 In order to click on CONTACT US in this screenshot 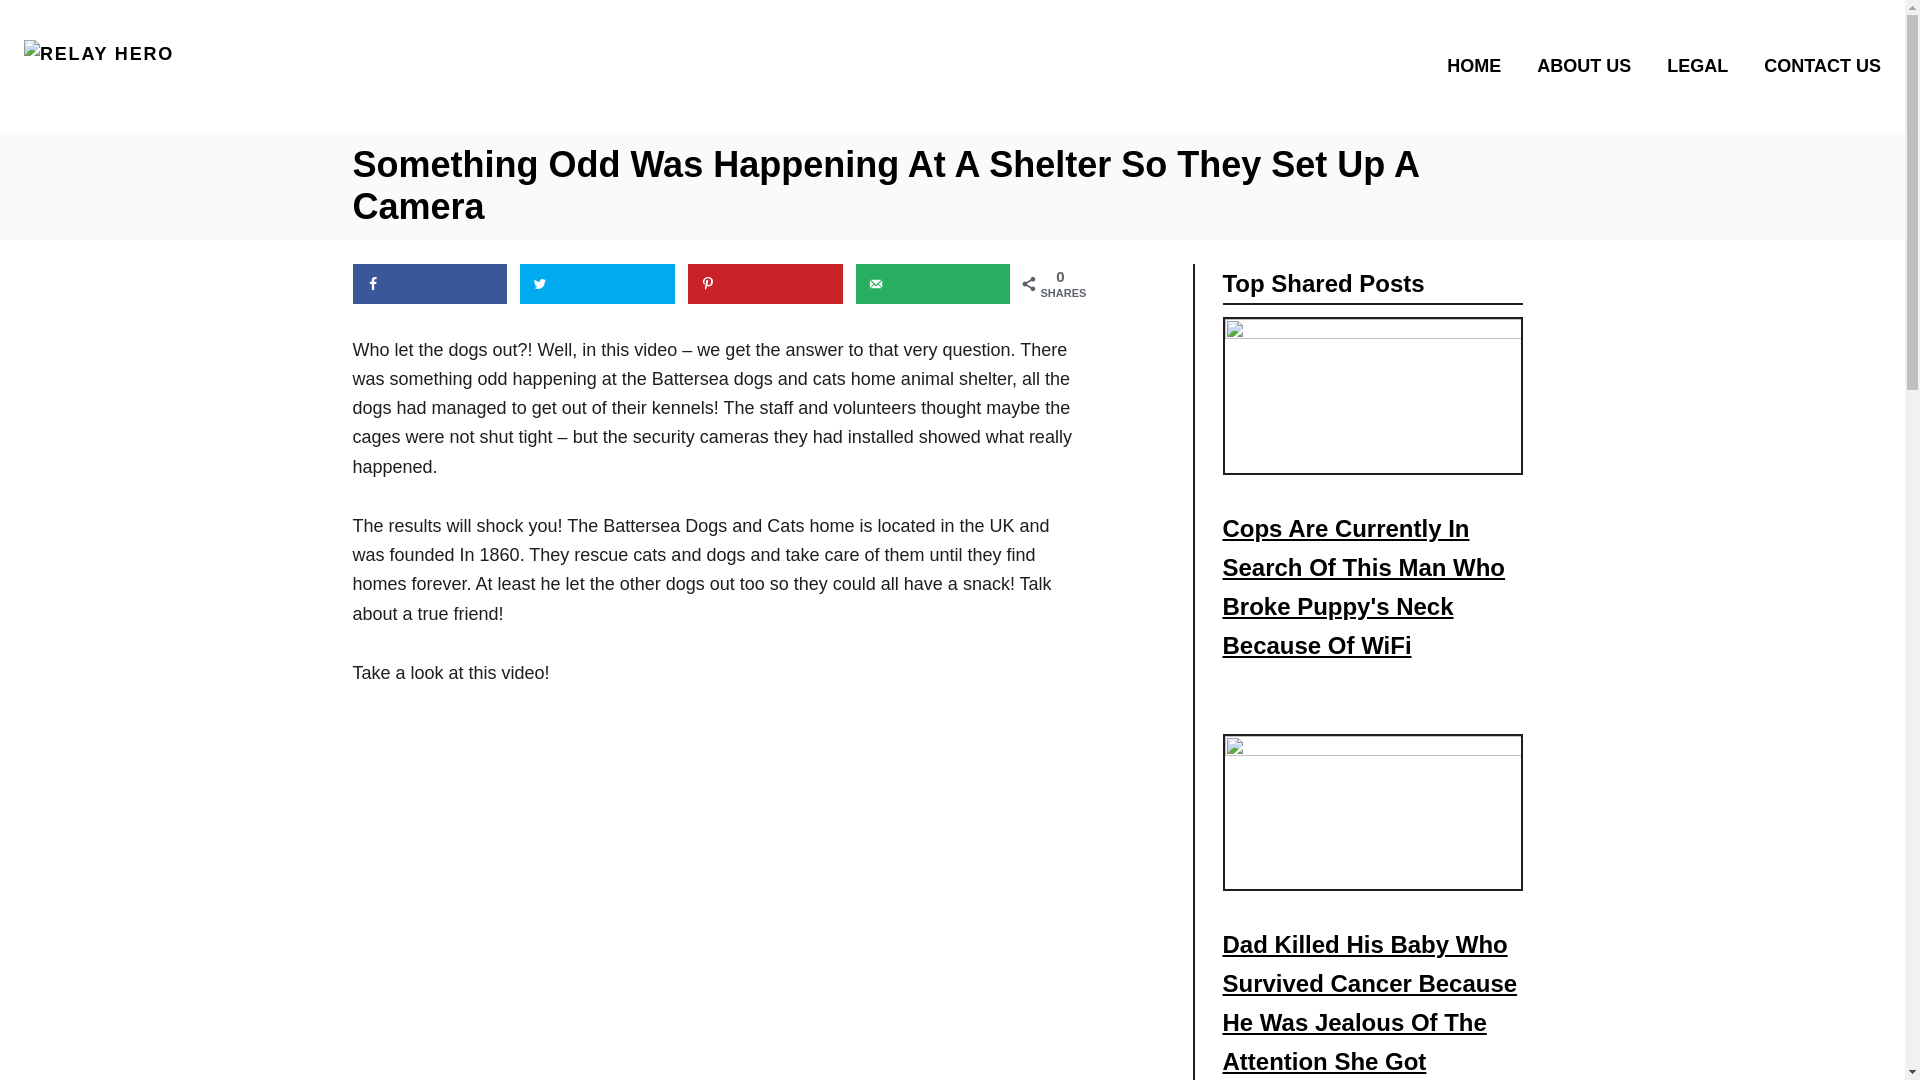, I will do `click(1816, 64)`.